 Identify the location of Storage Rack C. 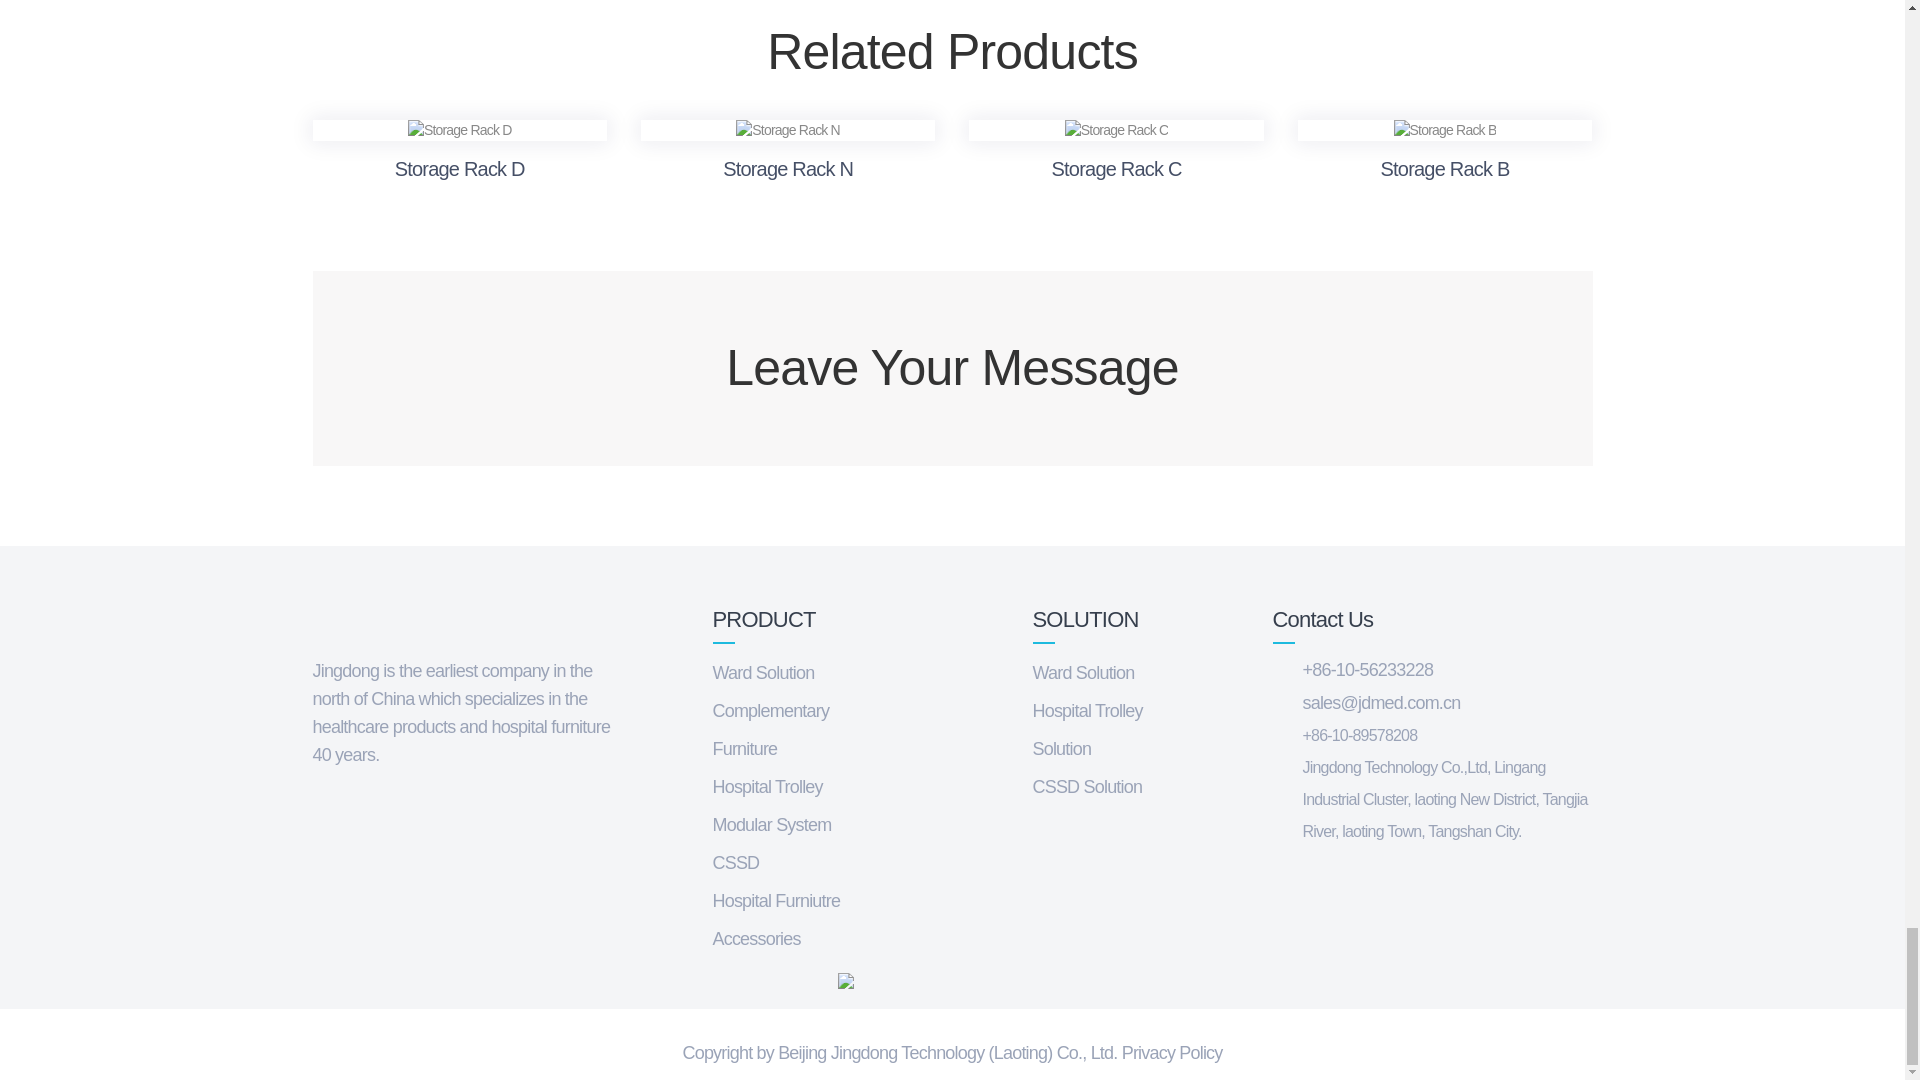
(1117, 130).